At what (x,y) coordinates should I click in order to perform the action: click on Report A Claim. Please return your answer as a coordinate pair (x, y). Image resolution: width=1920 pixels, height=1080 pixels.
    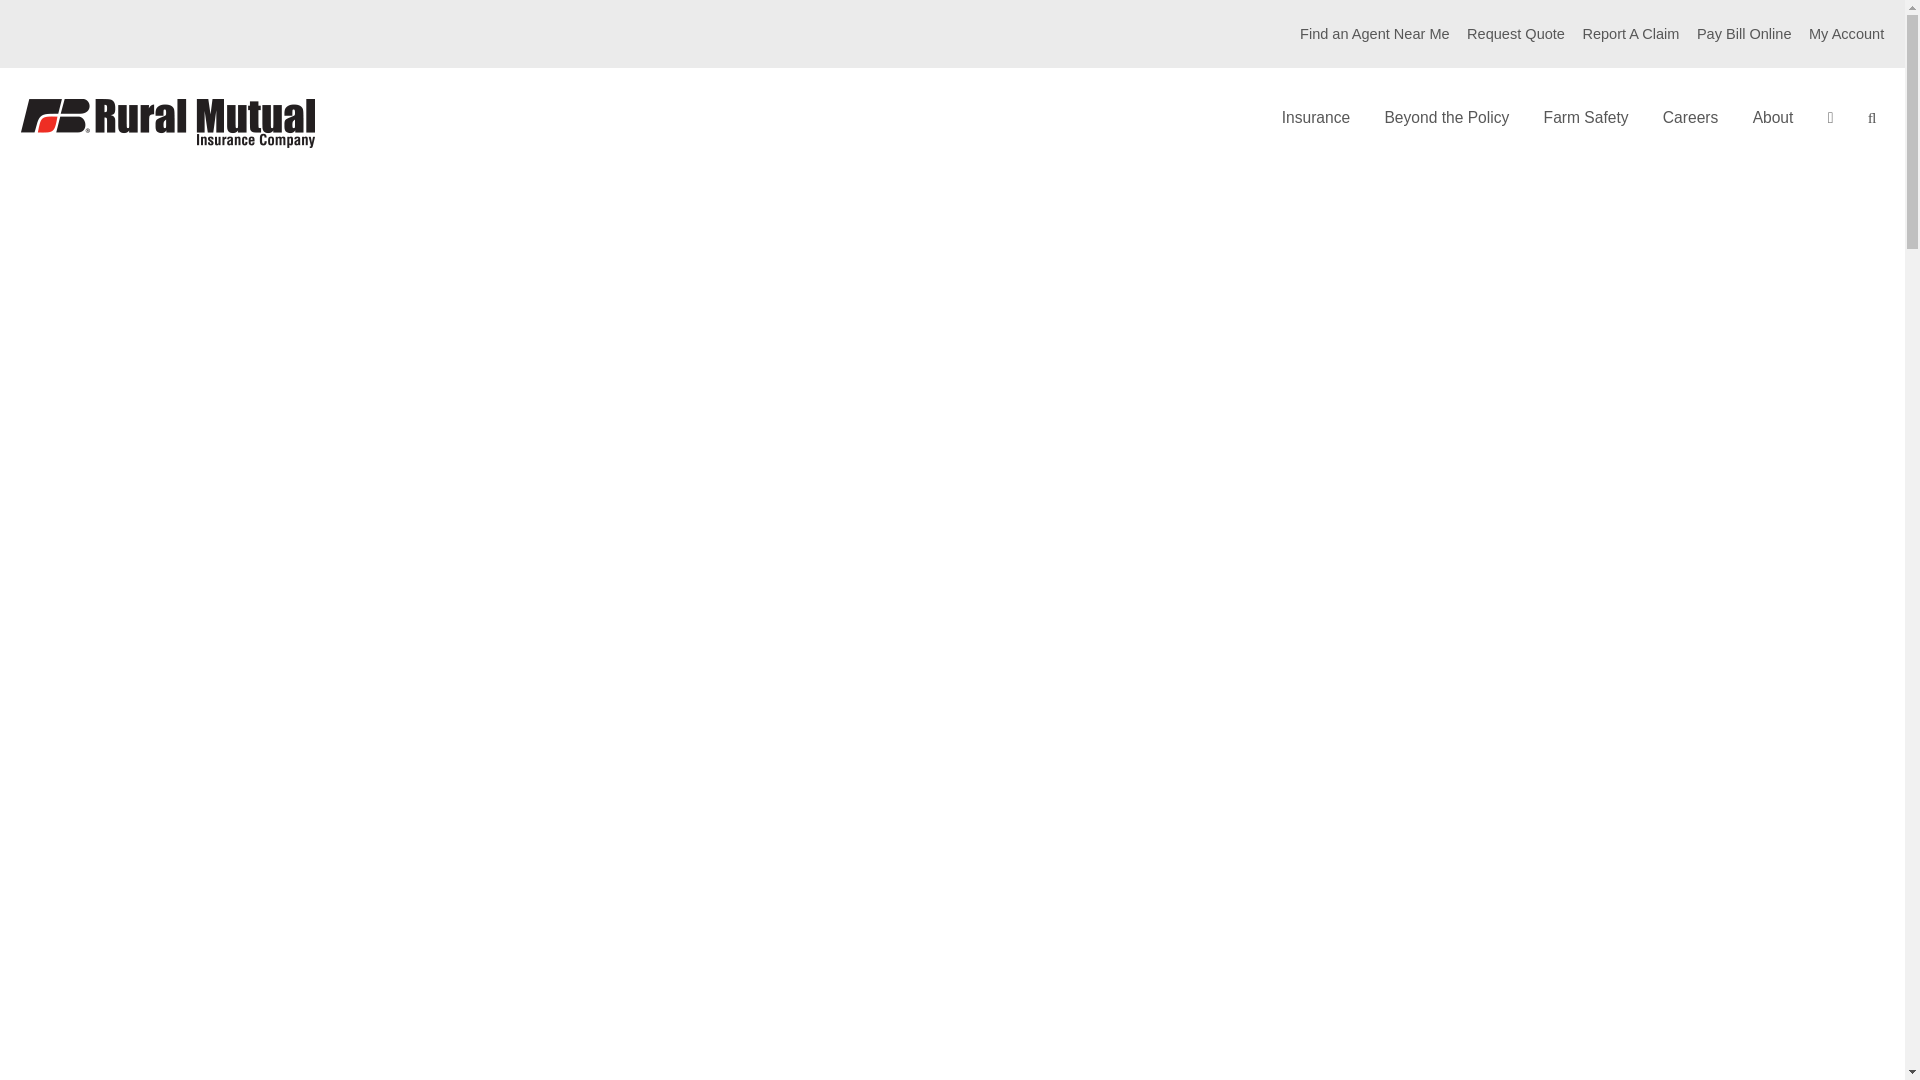
    Looking at the image, I should click on (1630, 34).